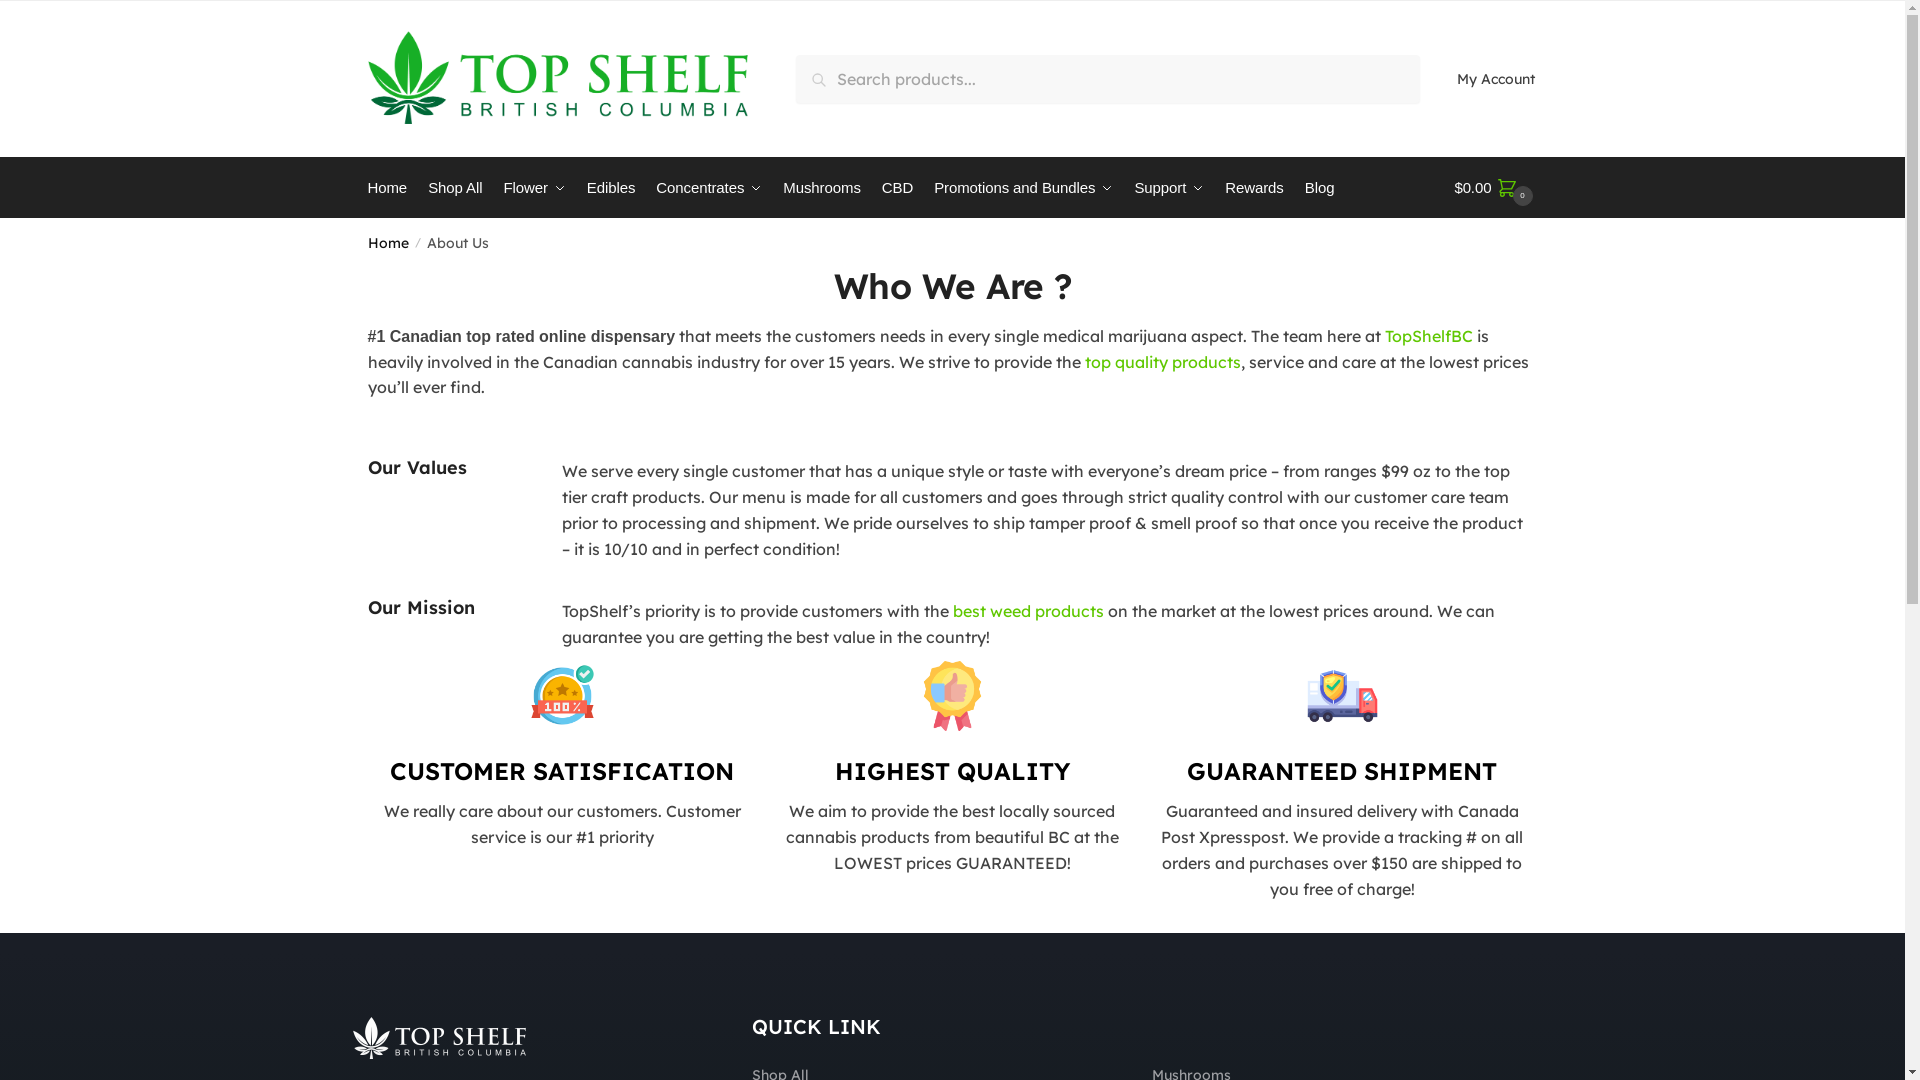 The image size is (1920, 1080). What do you see at coordinates (1254, 188) in the screenshot?
I see `Rewards` at bounding box center [1254, 188].